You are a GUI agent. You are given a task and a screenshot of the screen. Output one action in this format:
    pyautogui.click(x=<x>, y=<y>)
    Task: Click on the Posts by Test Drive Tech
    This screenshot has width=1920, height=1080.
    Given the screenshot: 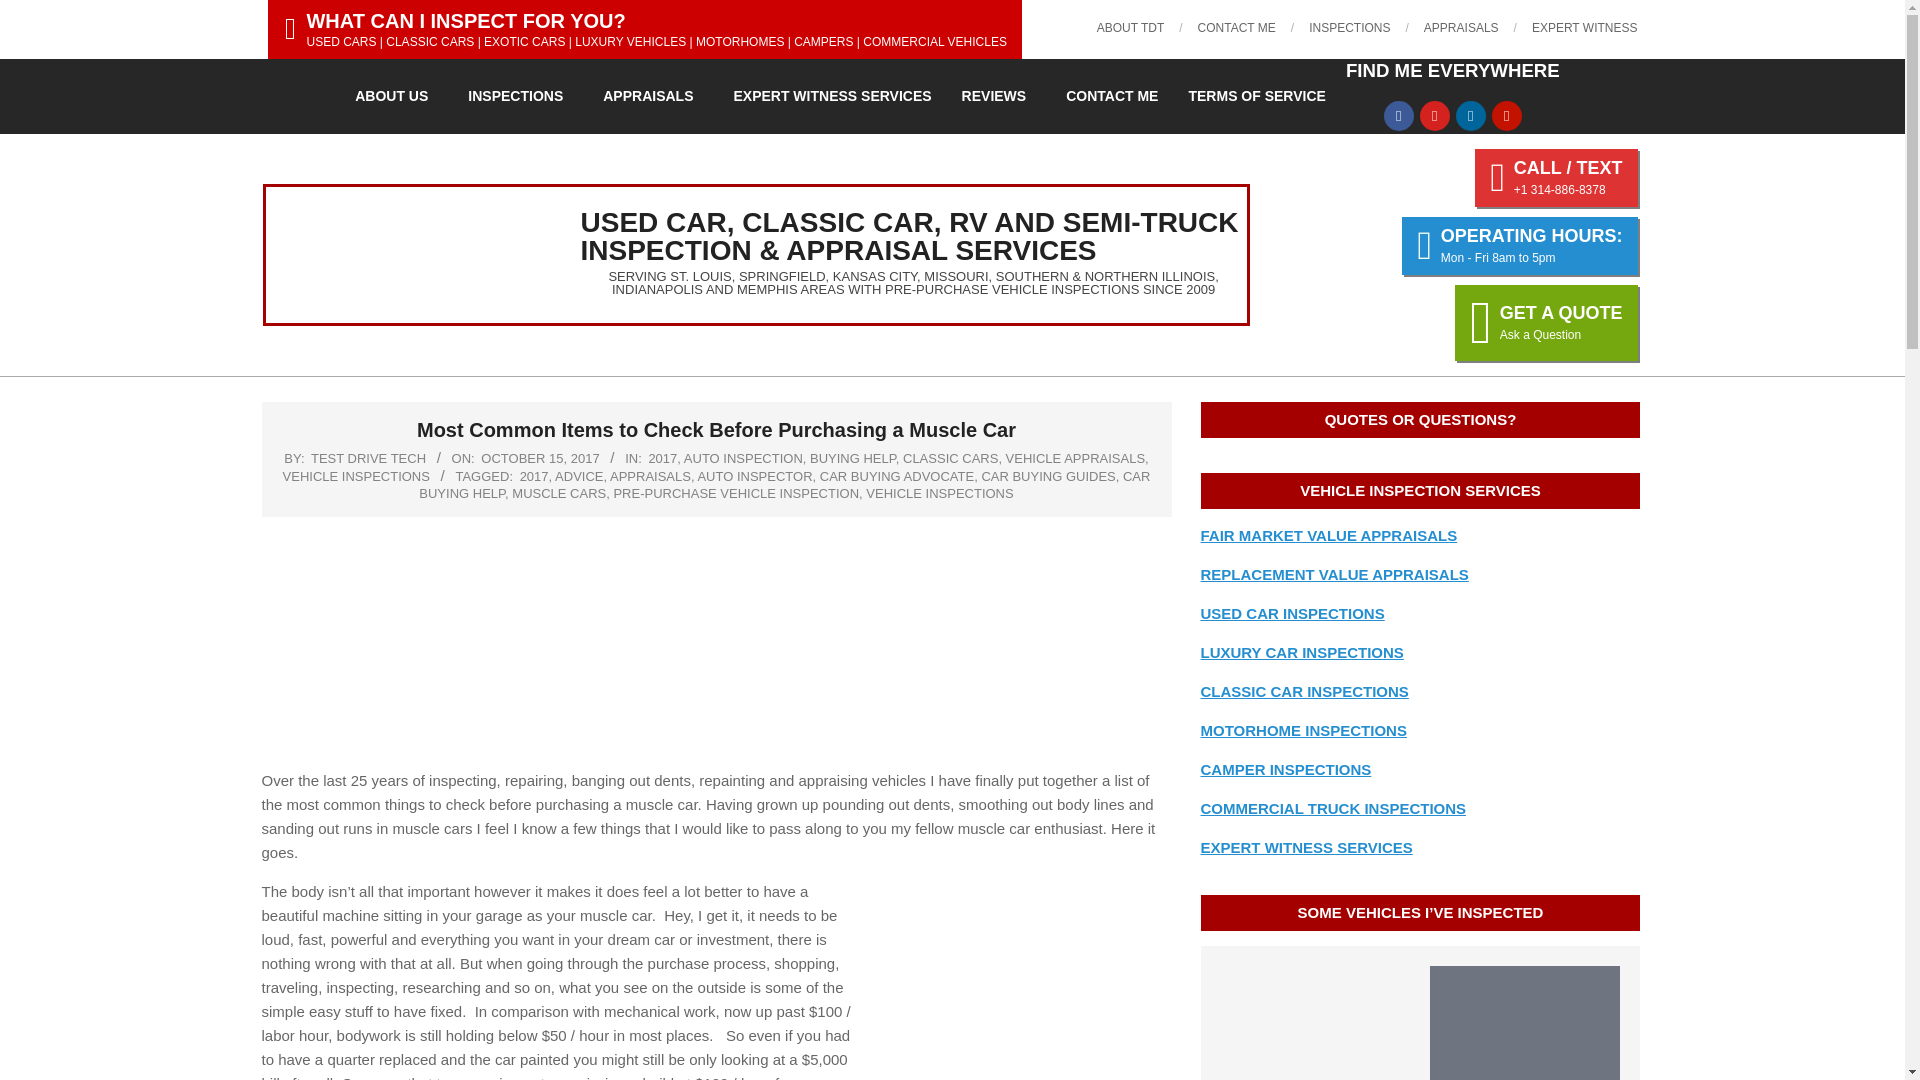 What is the action you would take?
    pyautogui.click(x=368, y=458)
    